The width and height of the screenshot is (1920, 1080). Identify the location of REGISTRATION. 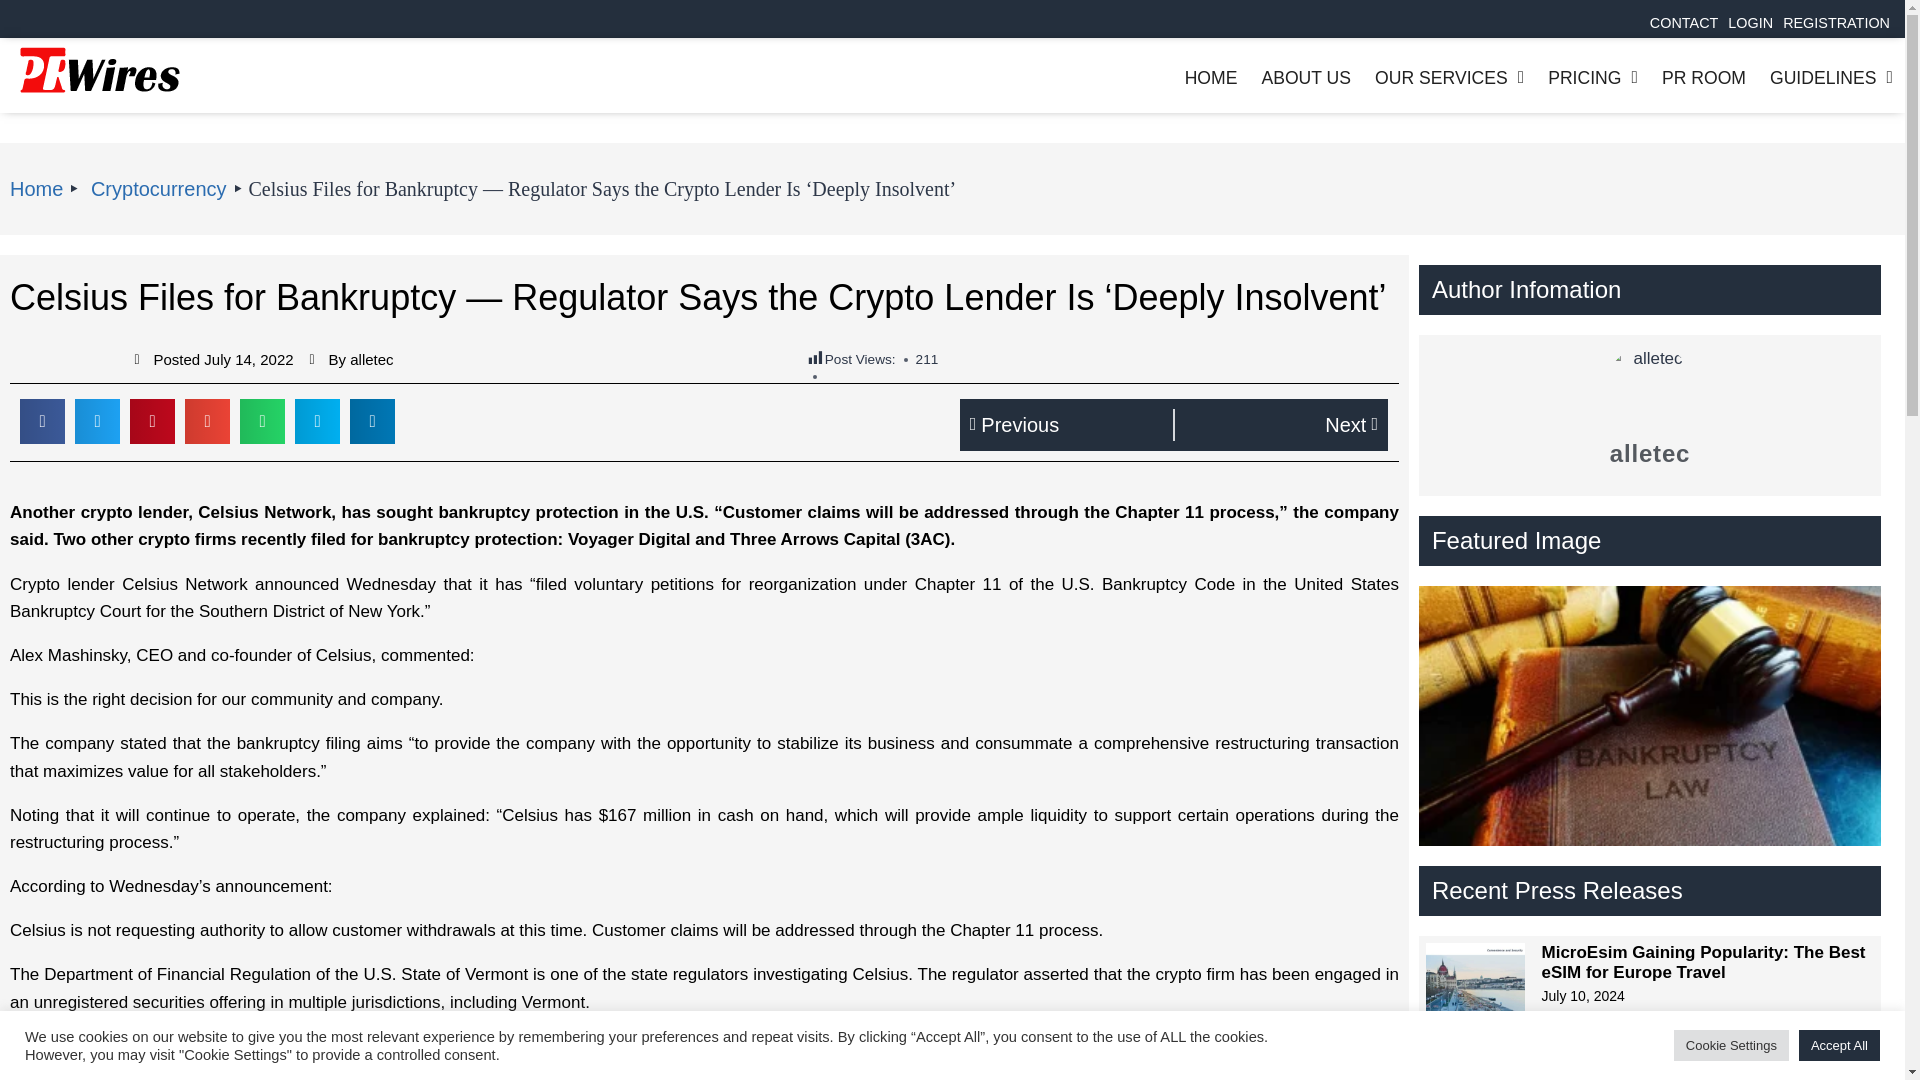
(1836, 23).